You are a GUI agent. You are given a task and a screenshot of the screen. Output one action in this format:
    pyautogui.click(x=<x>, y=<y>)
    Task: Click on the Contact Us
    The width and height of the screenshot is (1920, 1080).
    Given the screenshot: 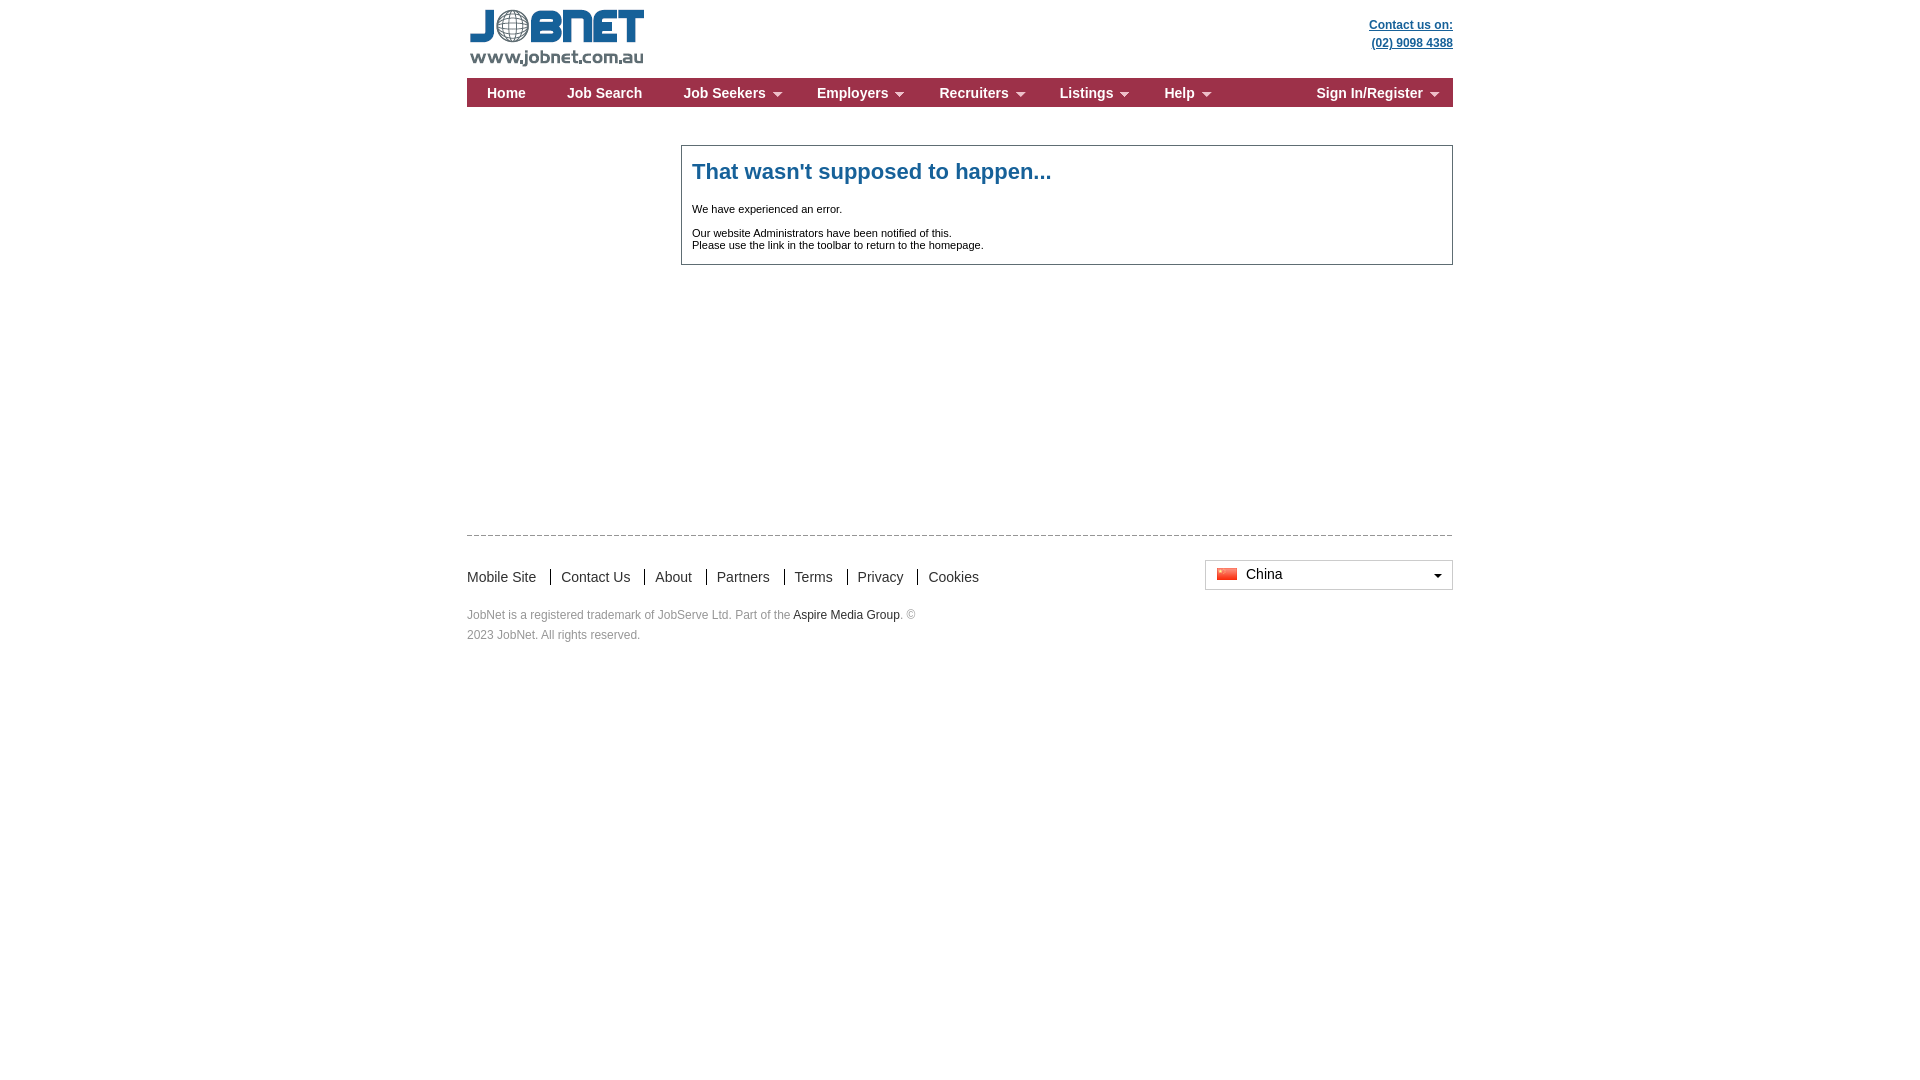 What is the action you would take?
    pyautogui.click(x=596, y=577)
    